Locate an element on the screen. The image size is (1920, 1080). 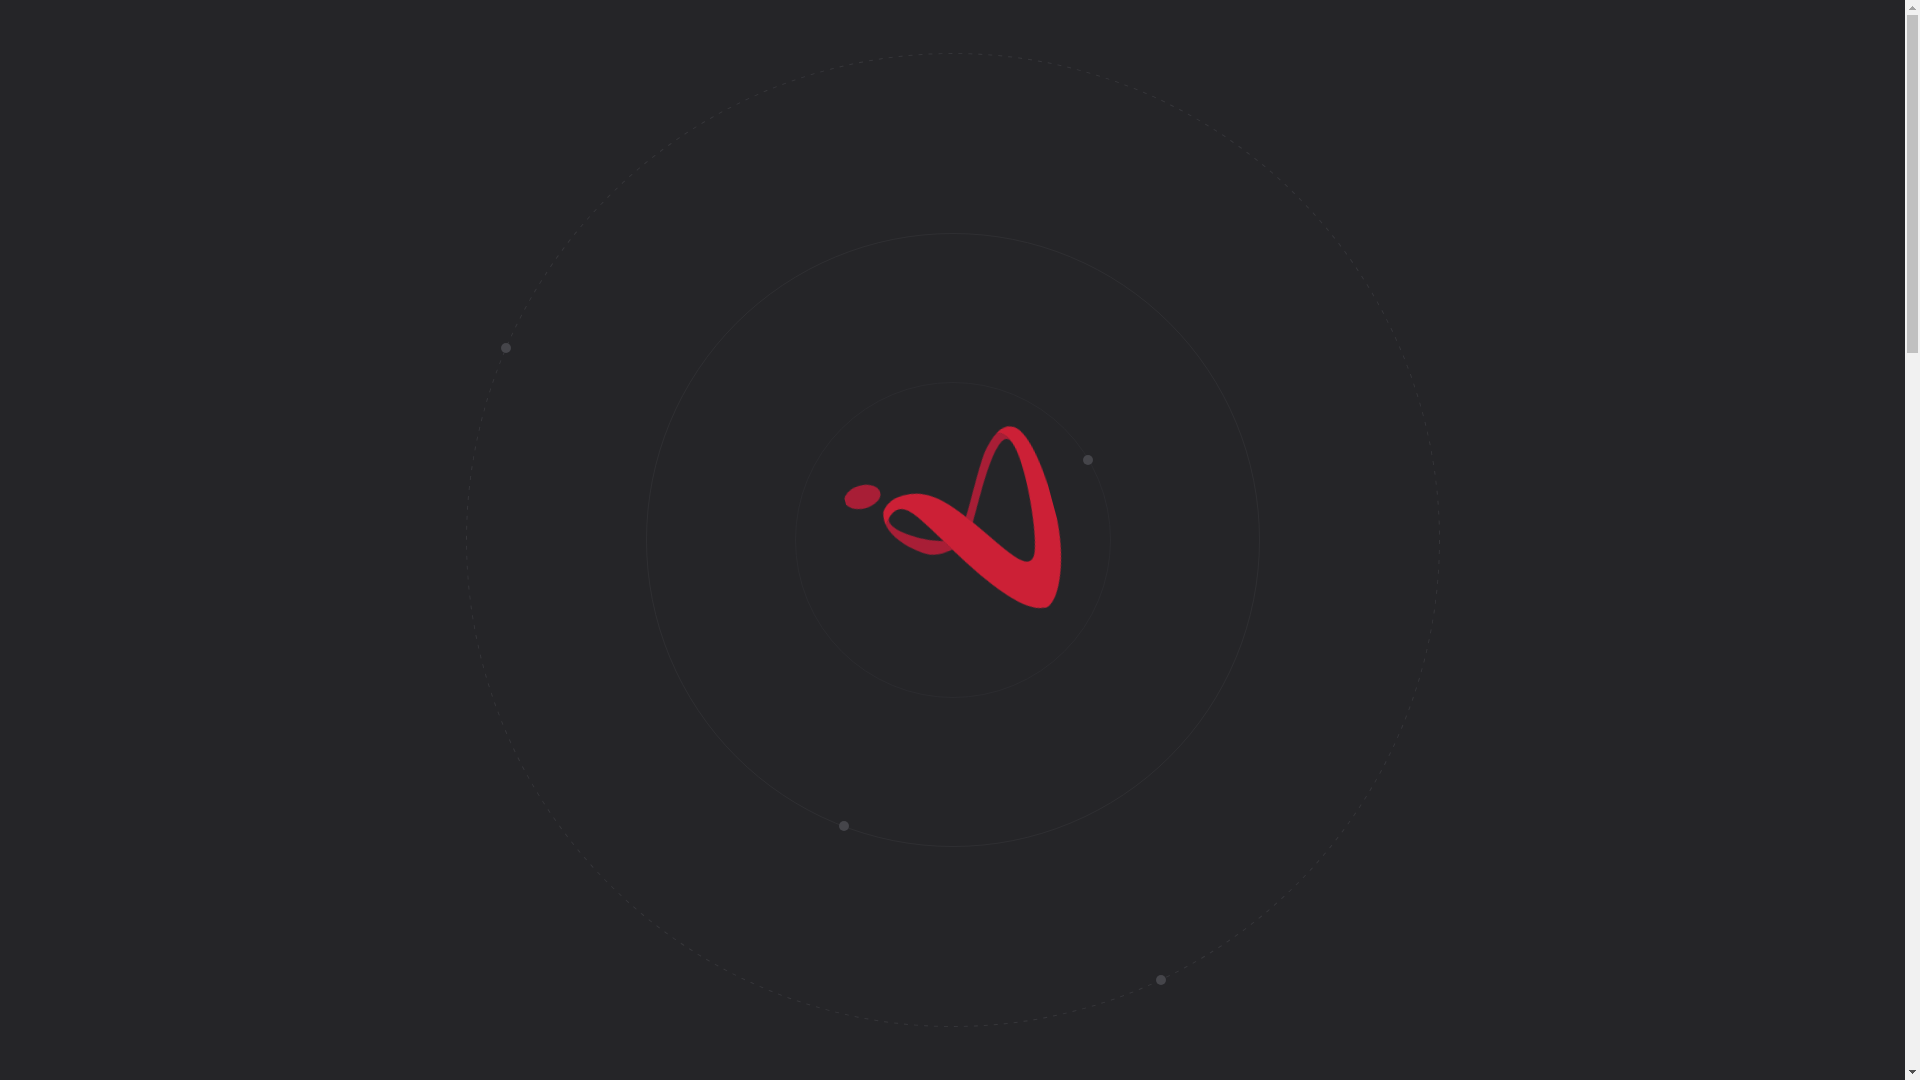
Proizvodnja is located at coordinates (720, 134).